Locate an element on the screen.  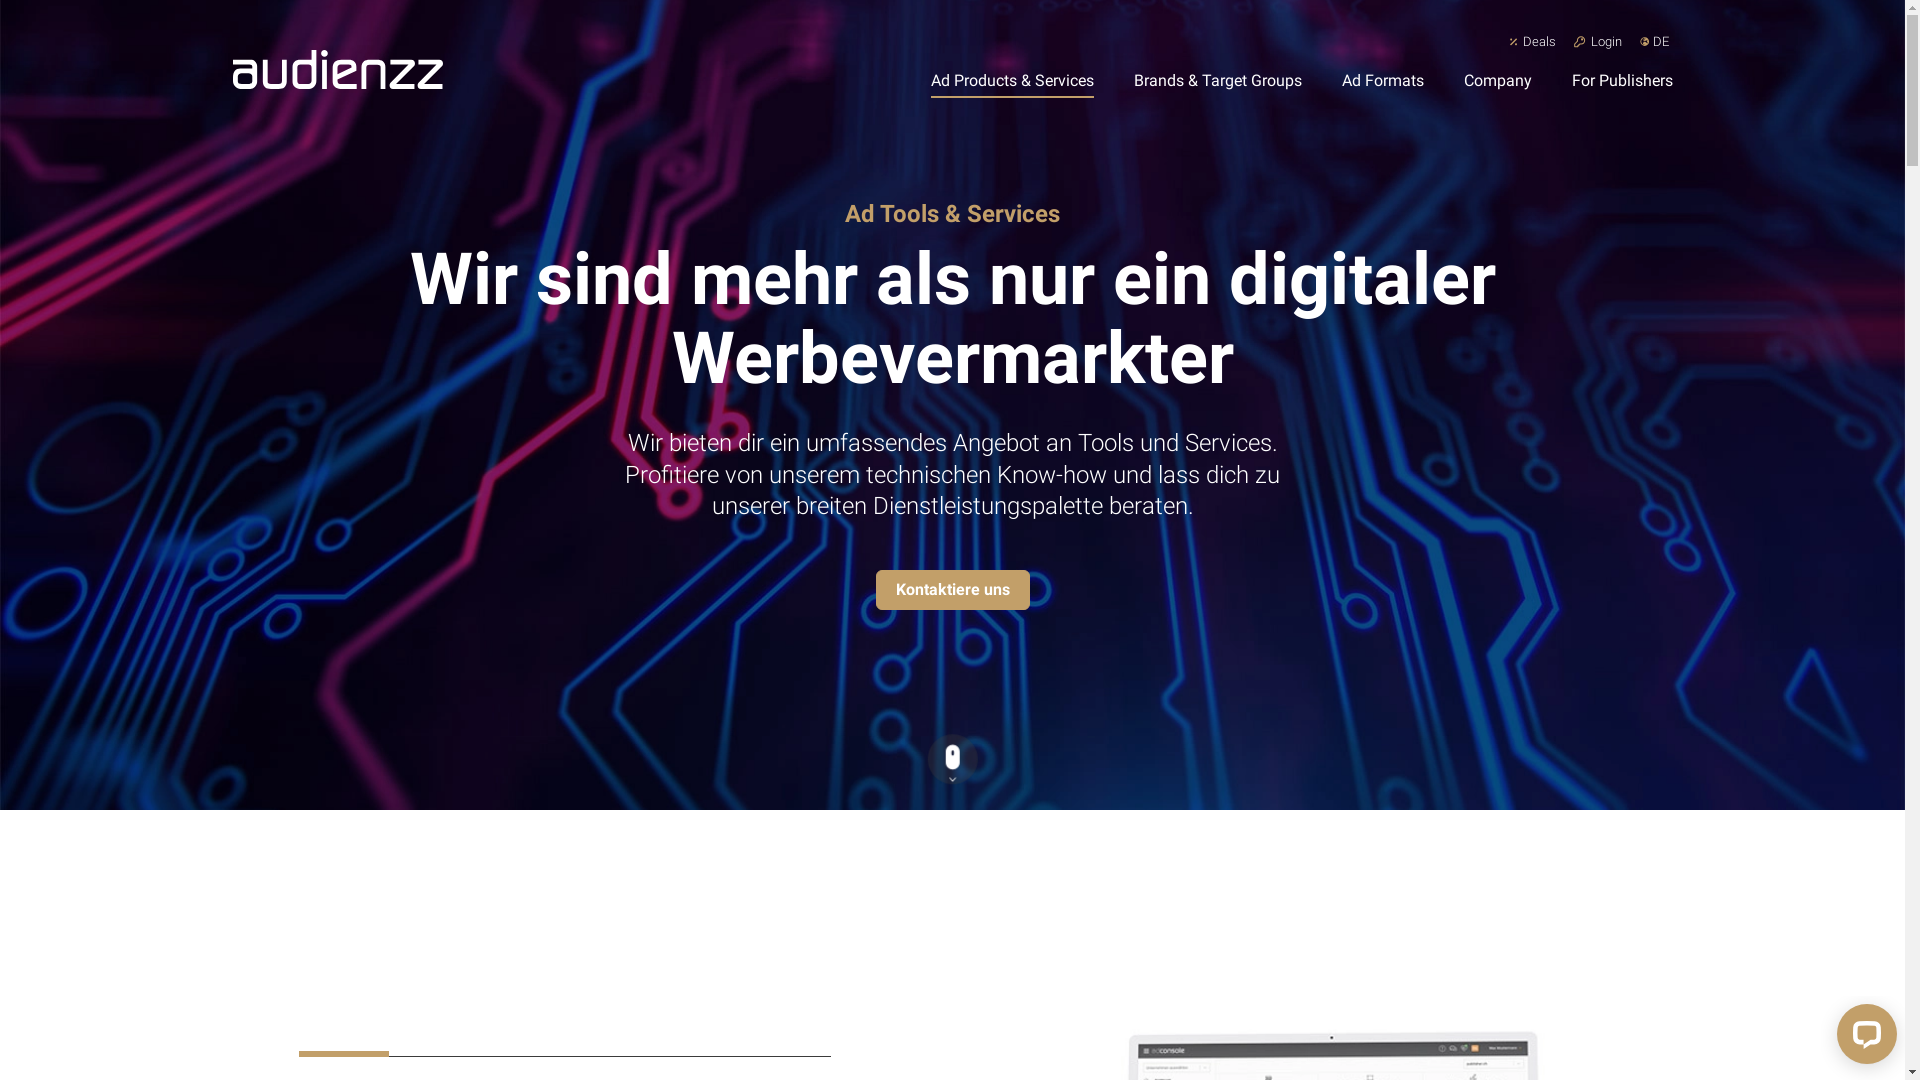
Company is located at coordinates (1498, 82).